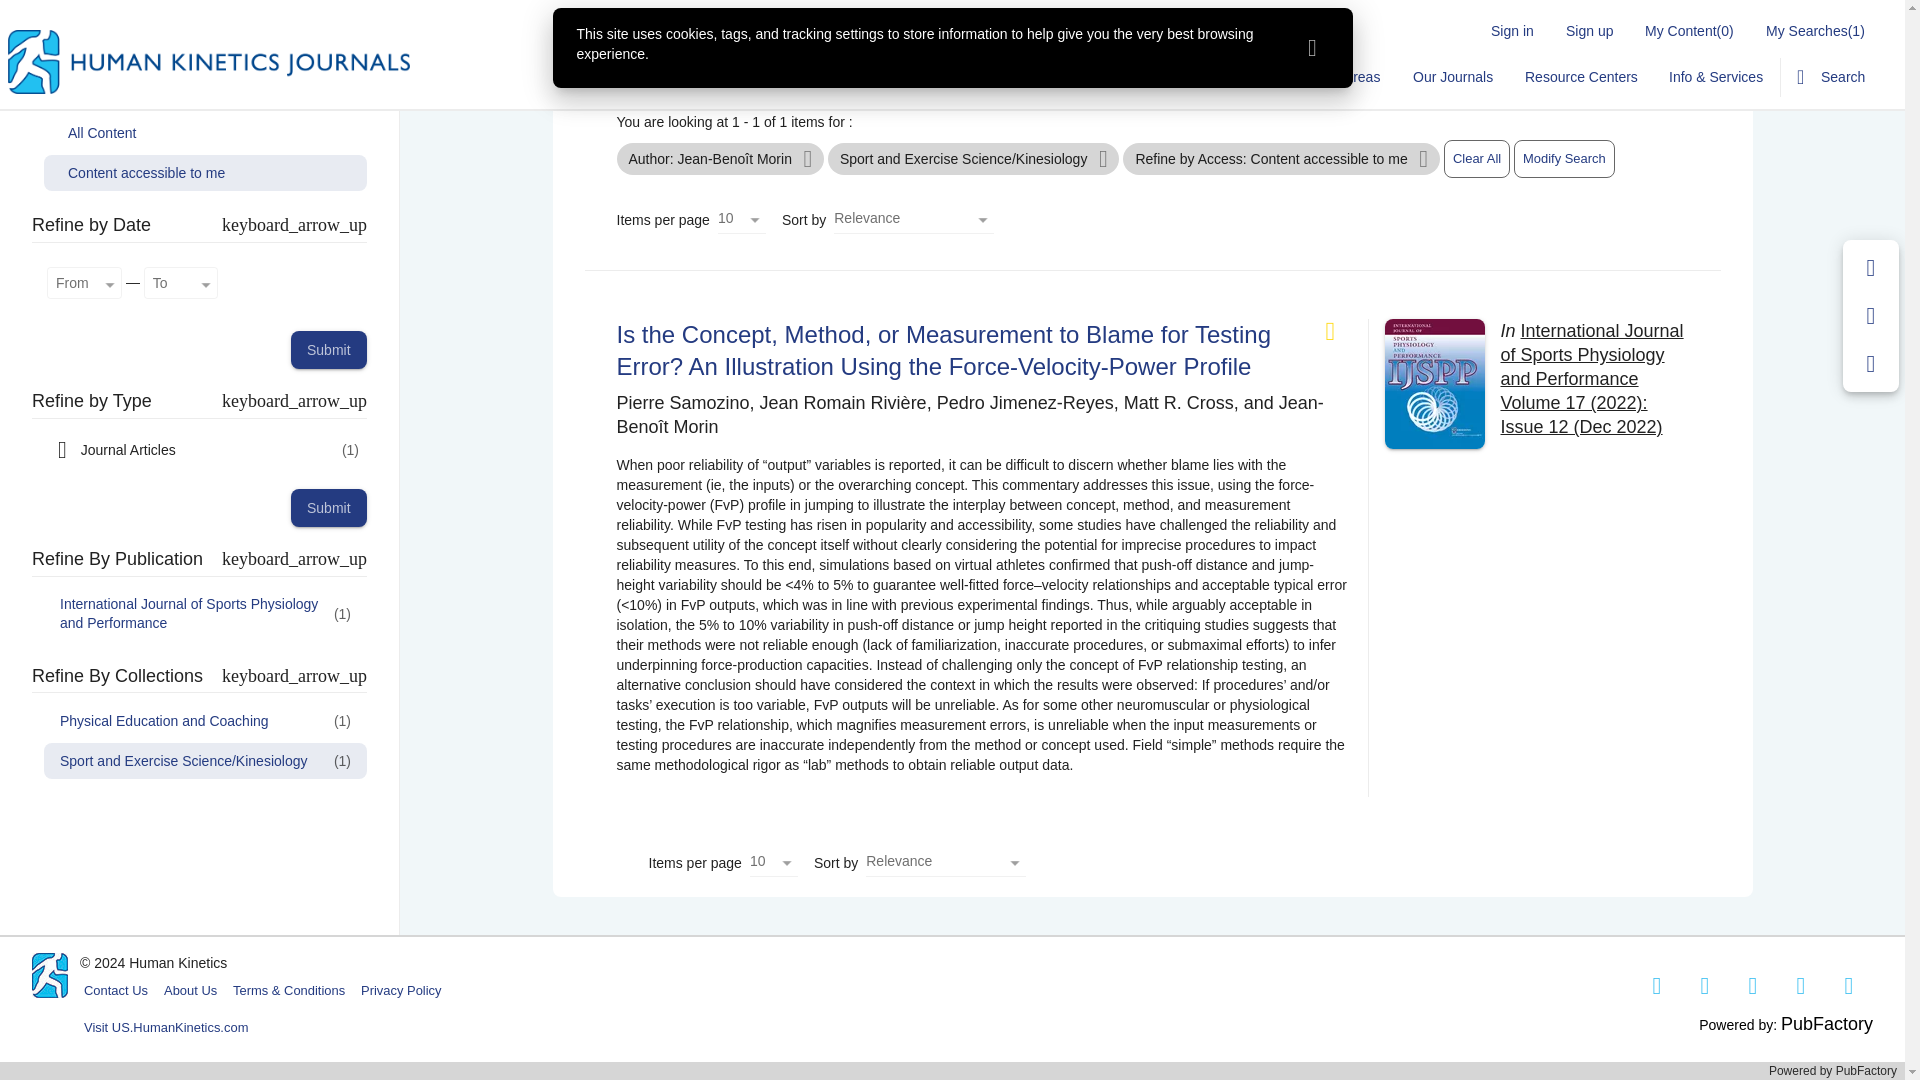  What do you see at coordinates (1451, 77) in the screenshot?
I see `Our Journals` at bounding box center [1451, 77].